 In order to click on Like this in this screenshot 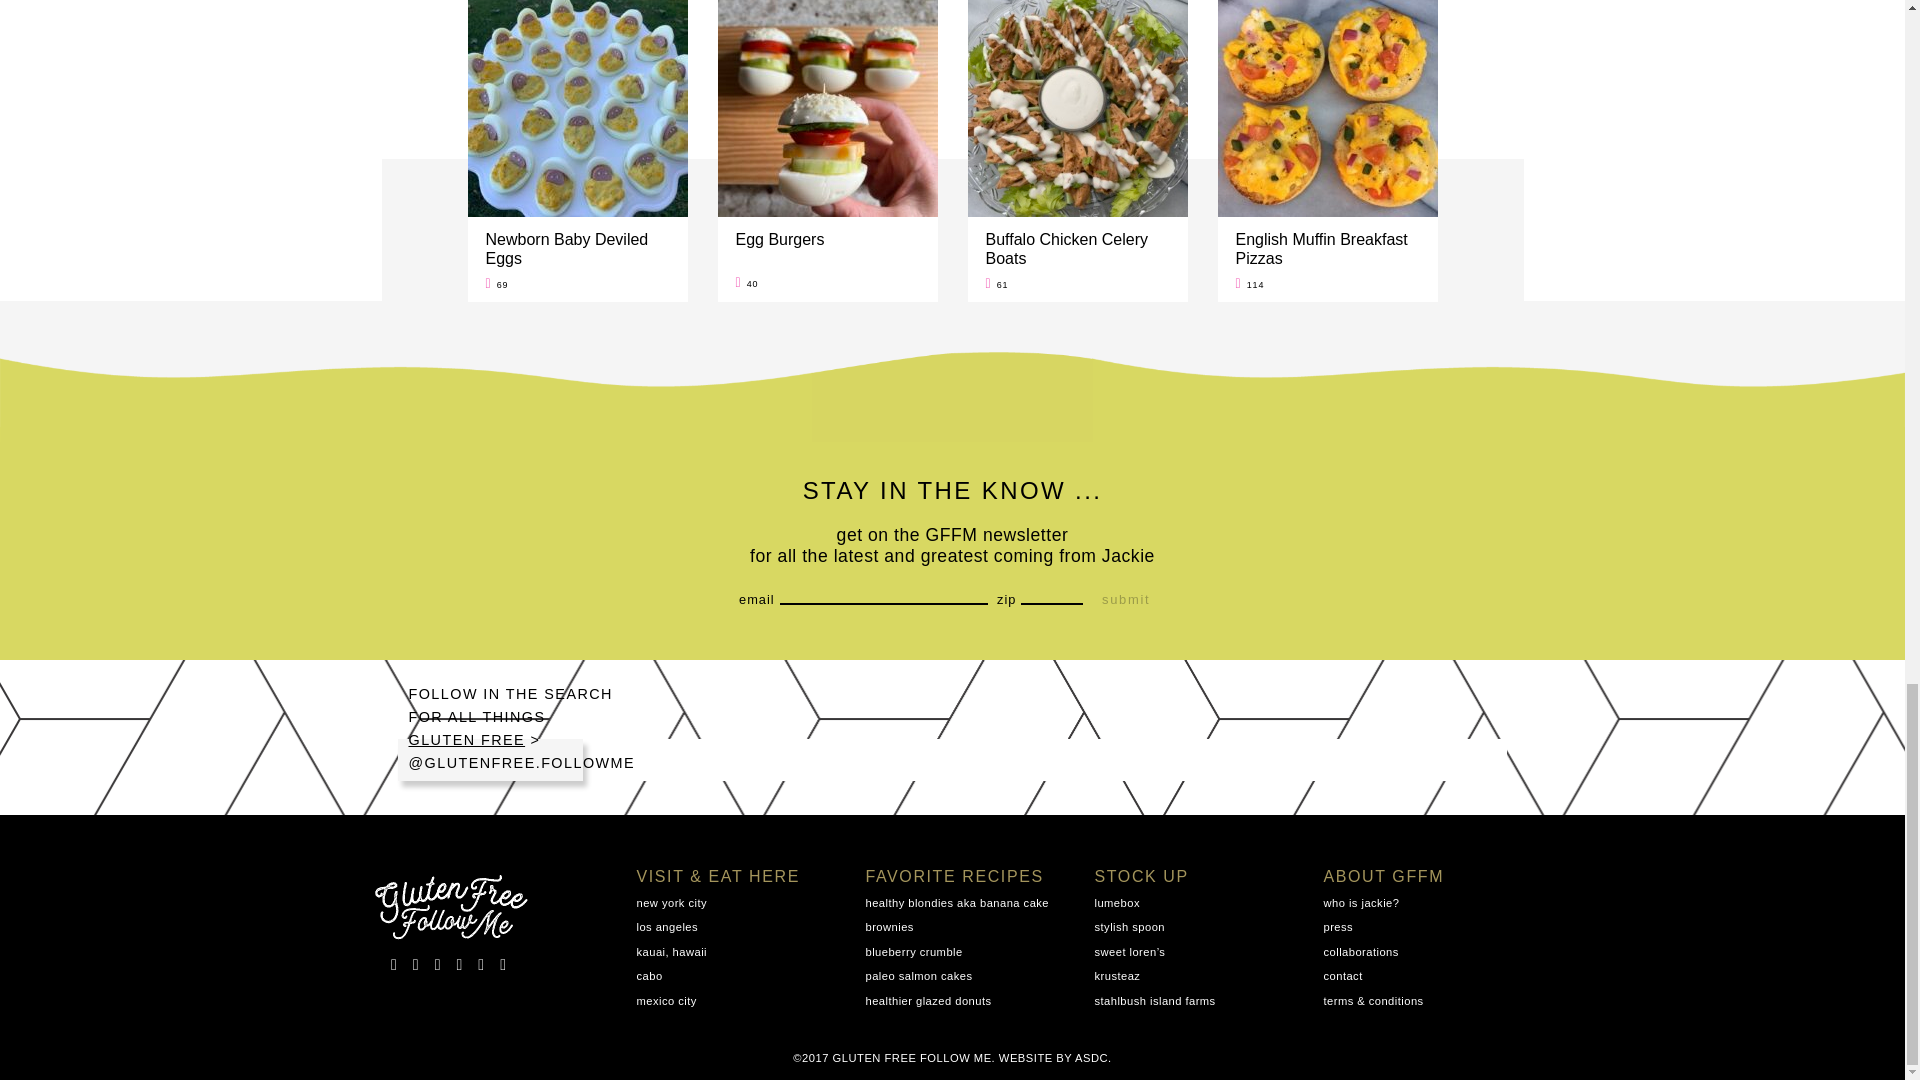, I will do `click(496, 284)`.